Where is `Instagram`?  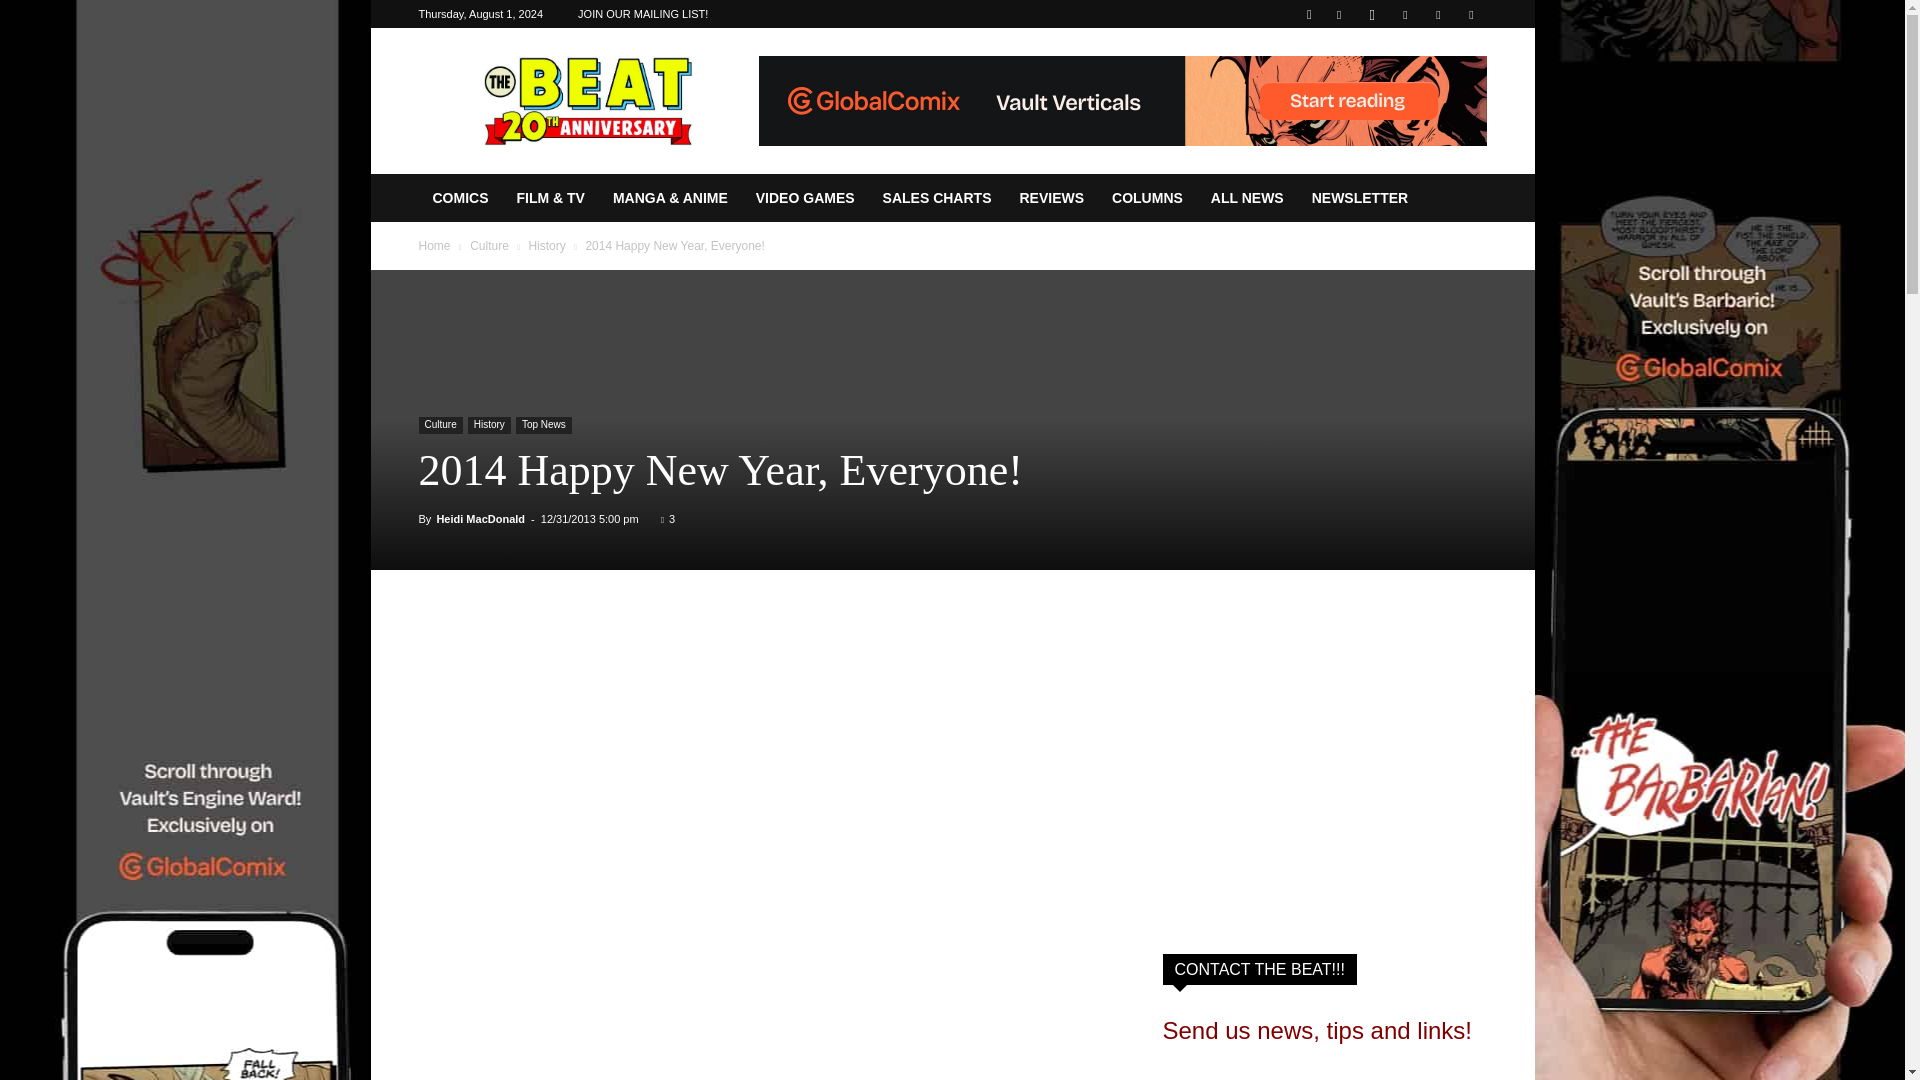 Instagram is located at coordinates (1372, 14).